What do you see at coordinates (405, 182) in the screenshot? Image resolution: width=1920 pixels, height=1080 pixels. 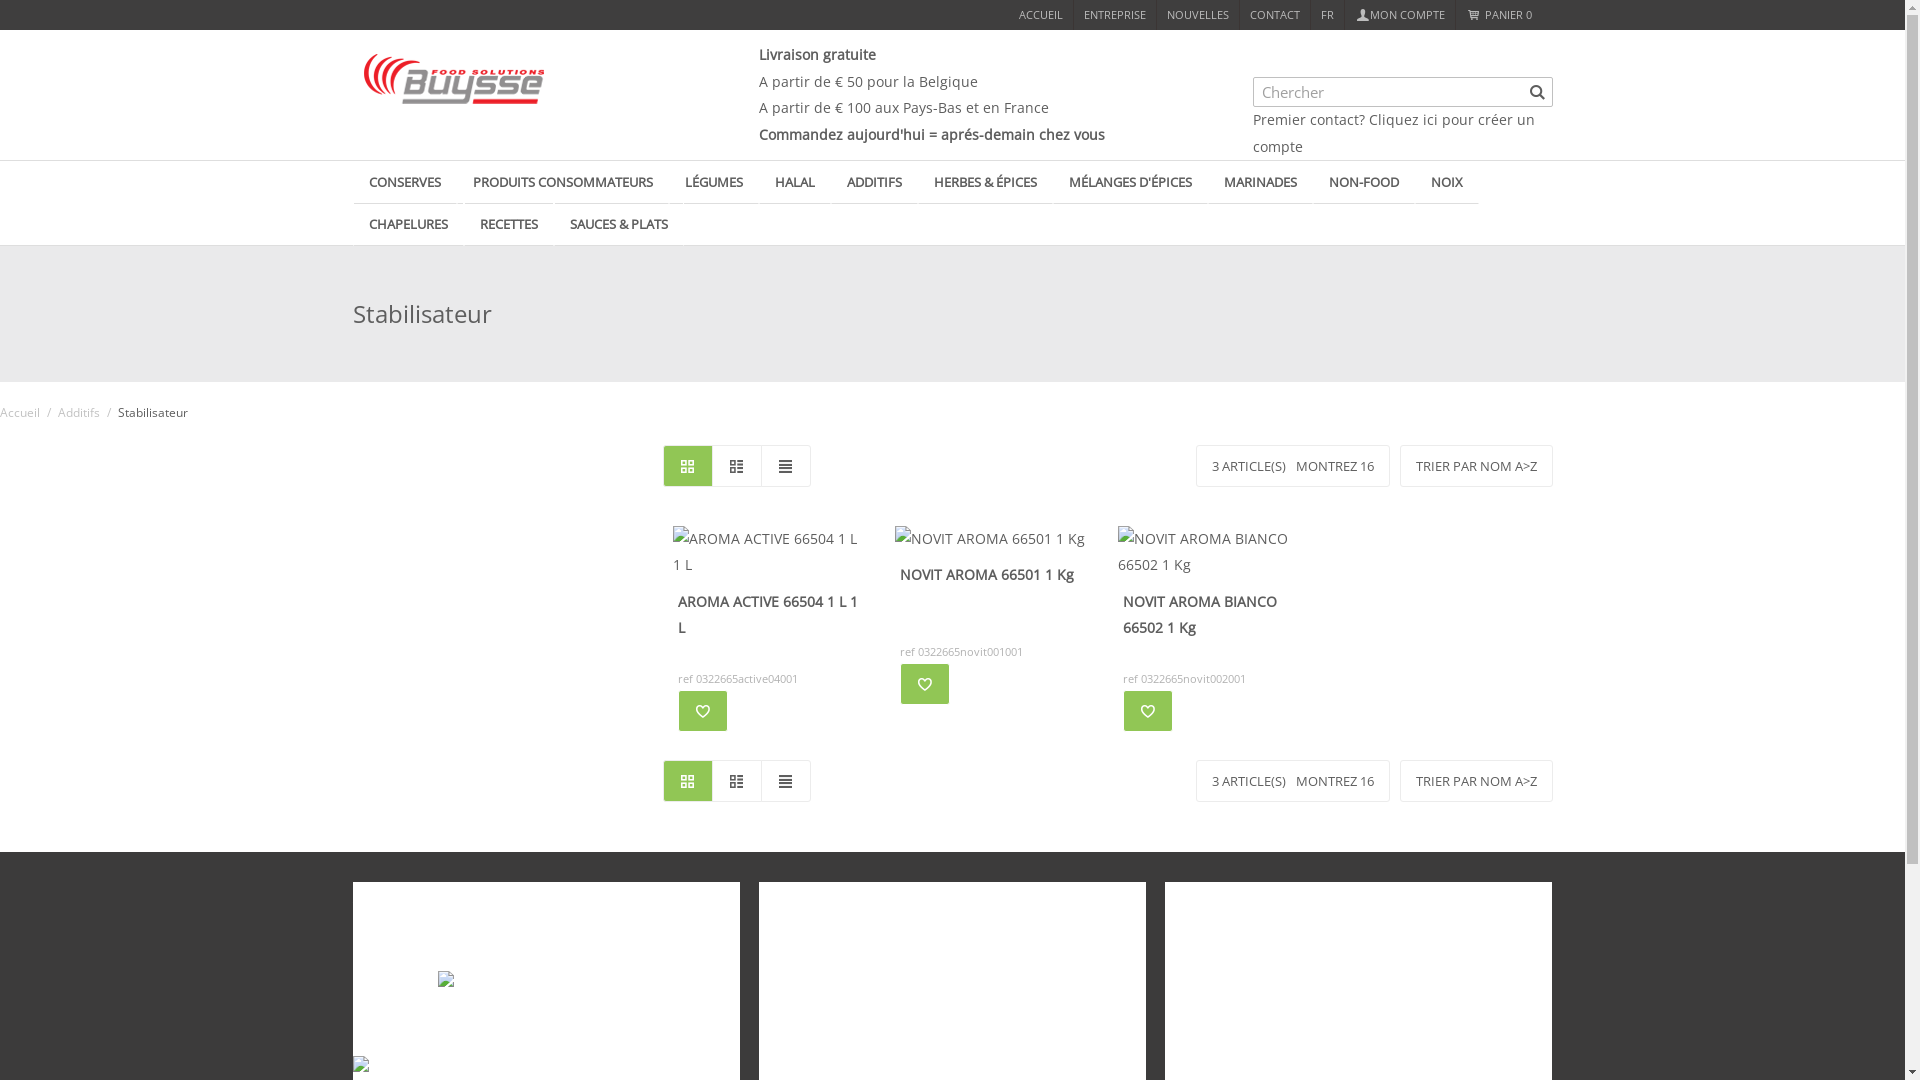 I see `CONSERVES` at bounding box center [405, 182].